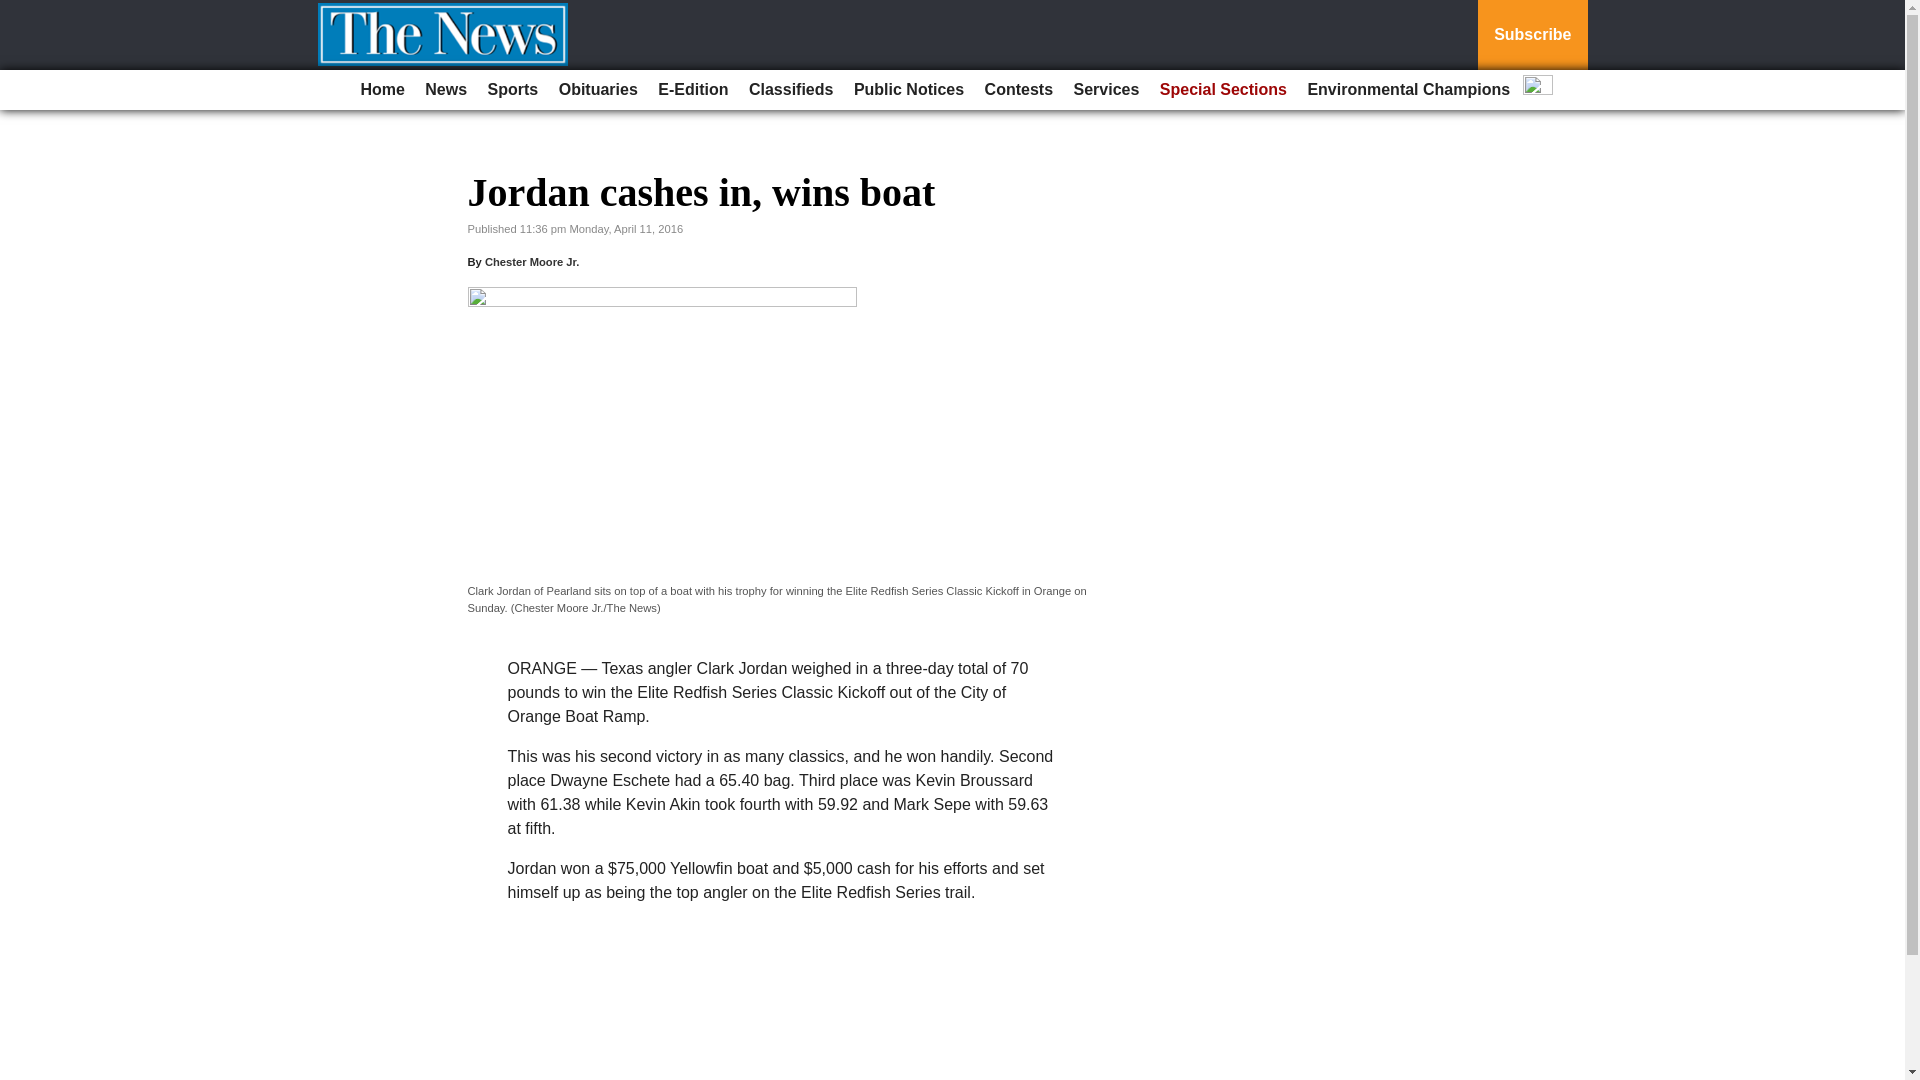 This screenshot has height=1080, width=1920. Describe the element at coordinates (790, 90) in the screenshot. I see `Classifieds` at that location.